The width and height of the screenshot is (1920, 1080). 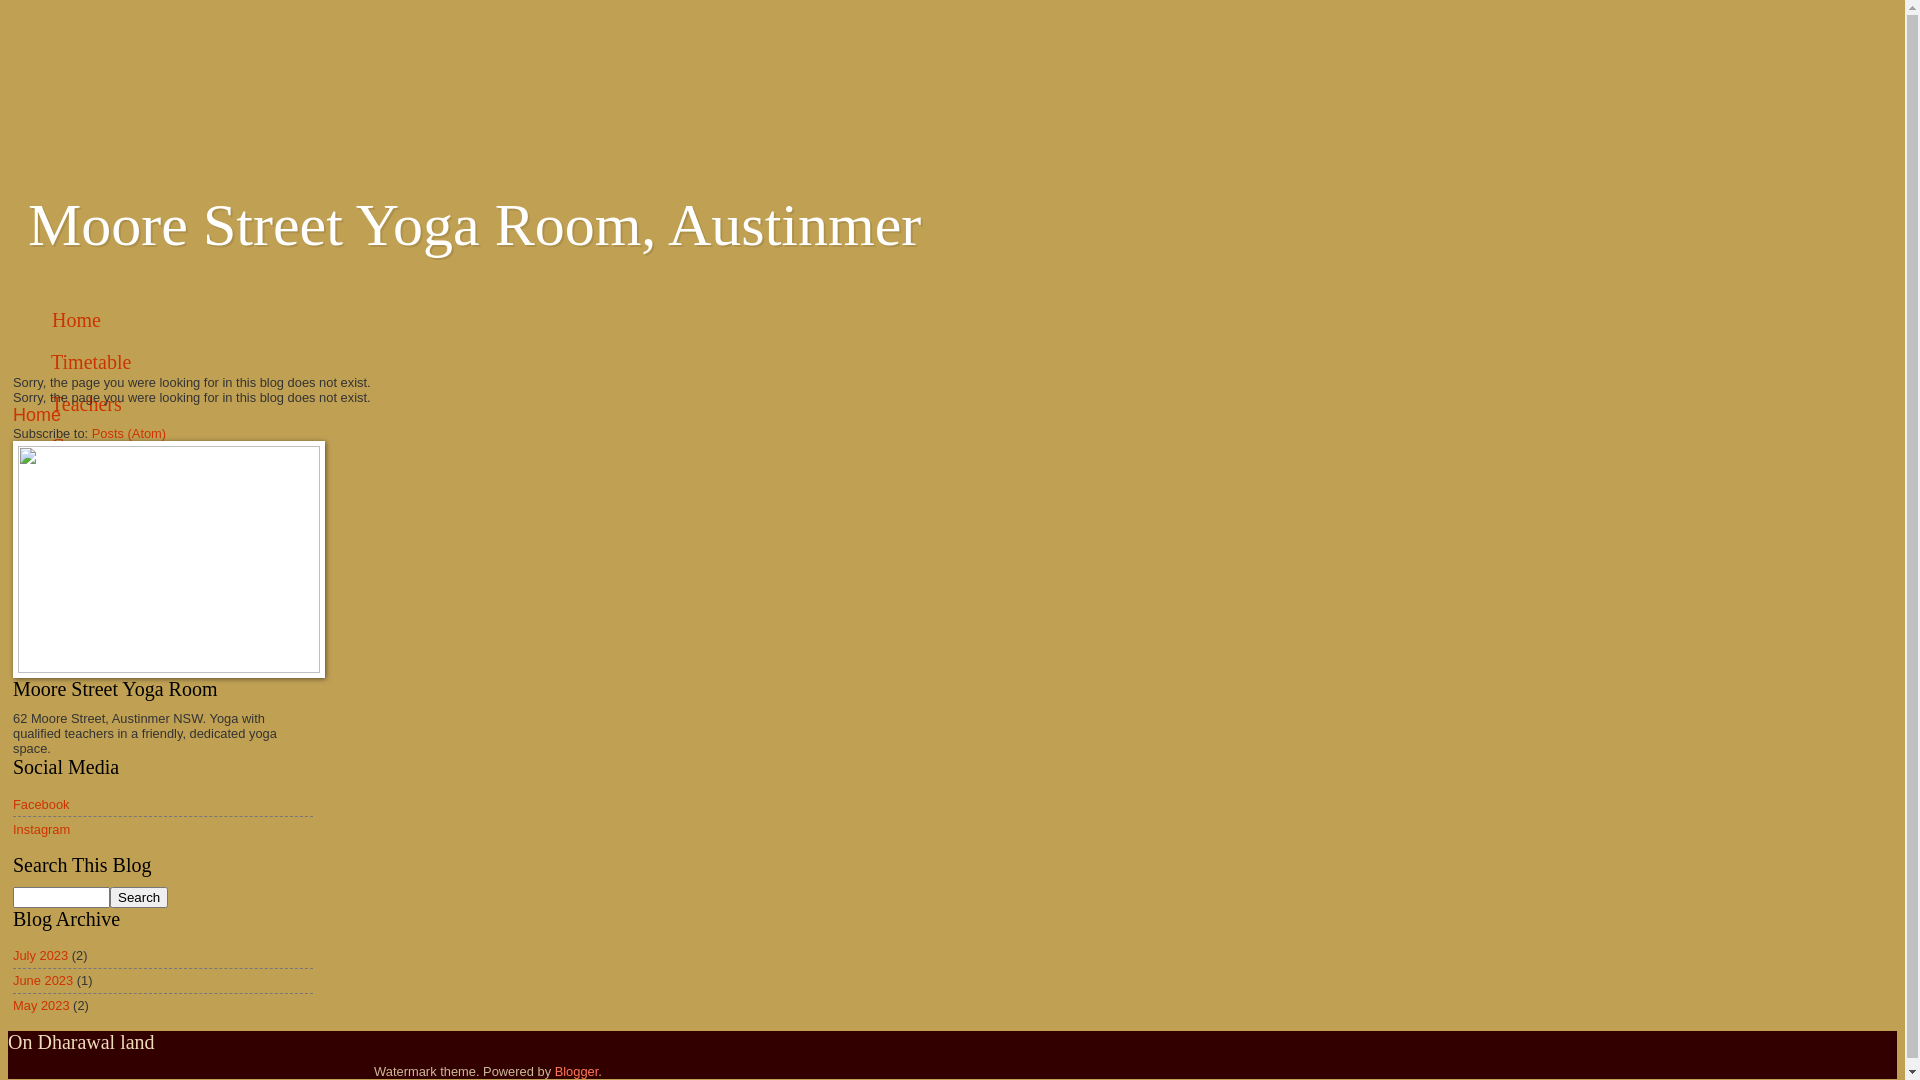 I want to click on Moore Street Yoga Room, Austinmer, so click(x=474, y=225).